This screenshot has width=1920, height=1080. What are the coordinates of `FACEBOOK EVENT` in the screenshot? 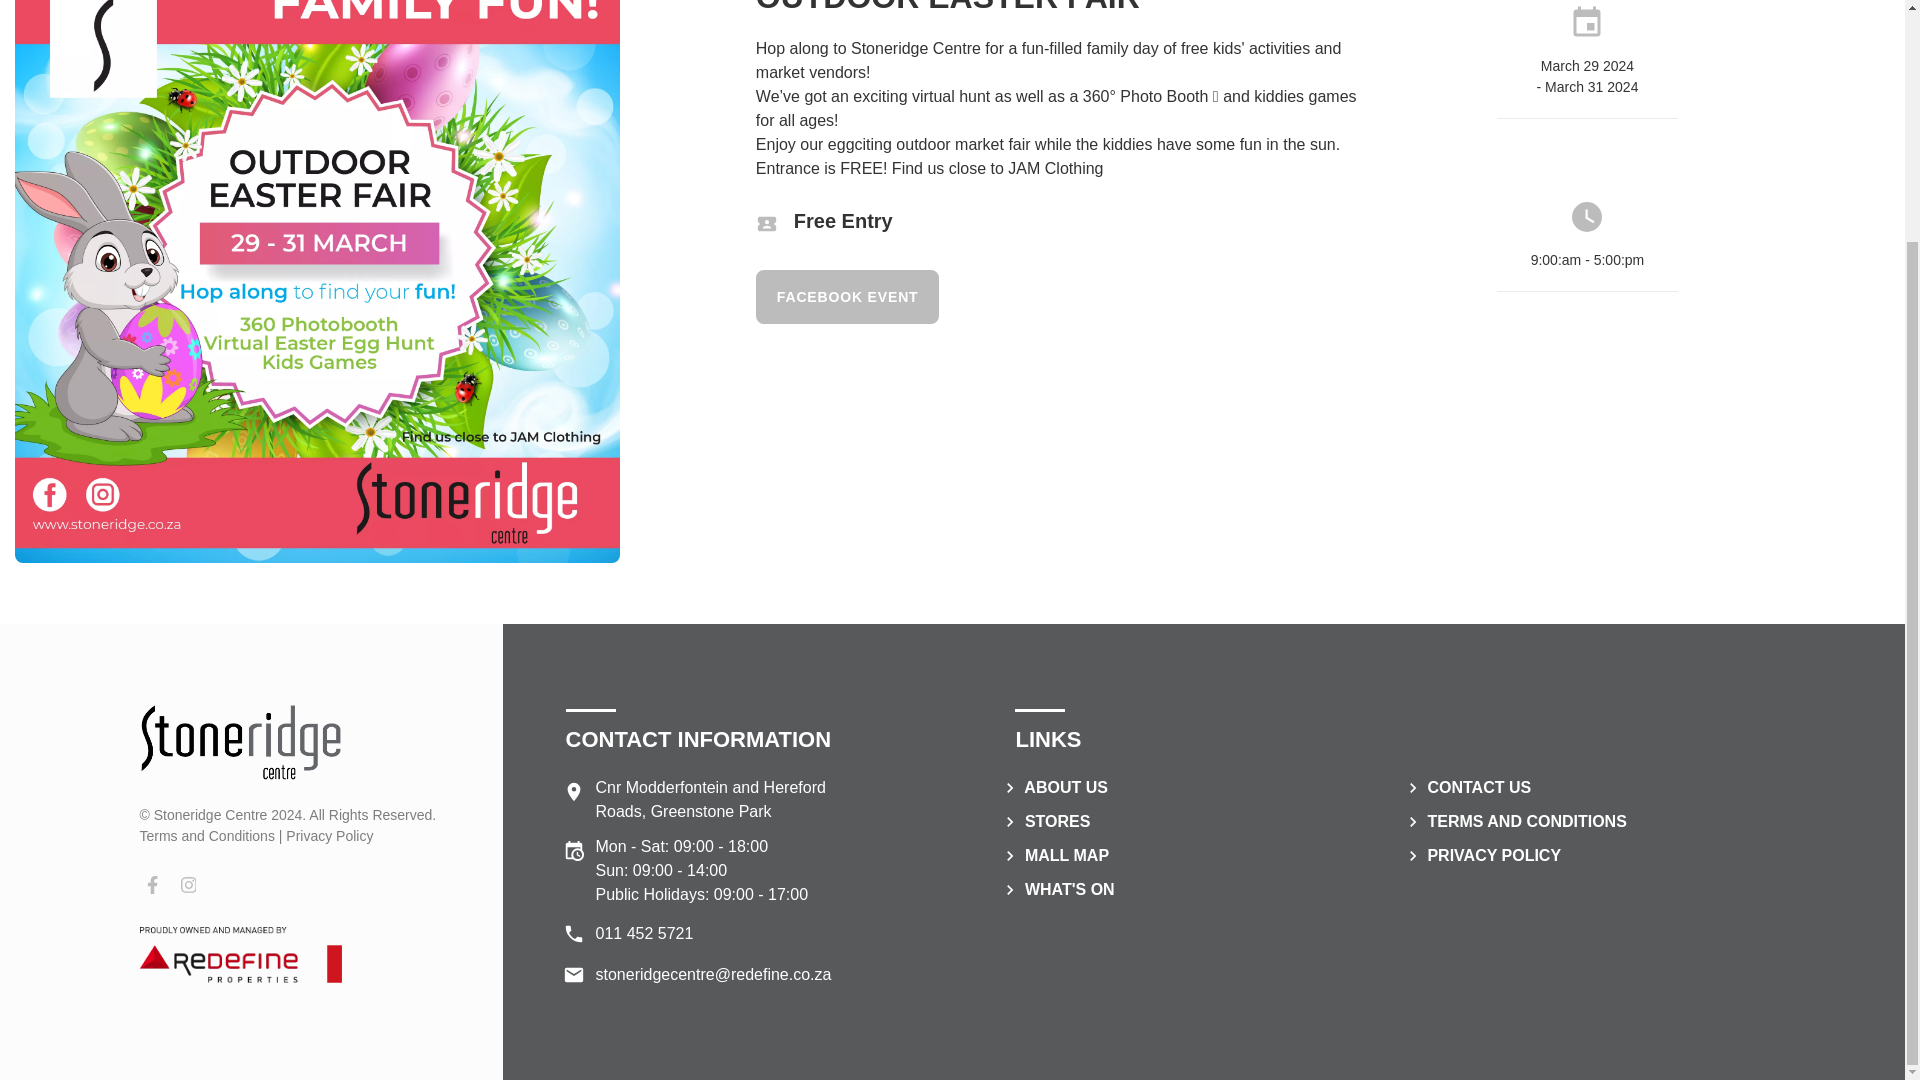 It's located at (848, 297).